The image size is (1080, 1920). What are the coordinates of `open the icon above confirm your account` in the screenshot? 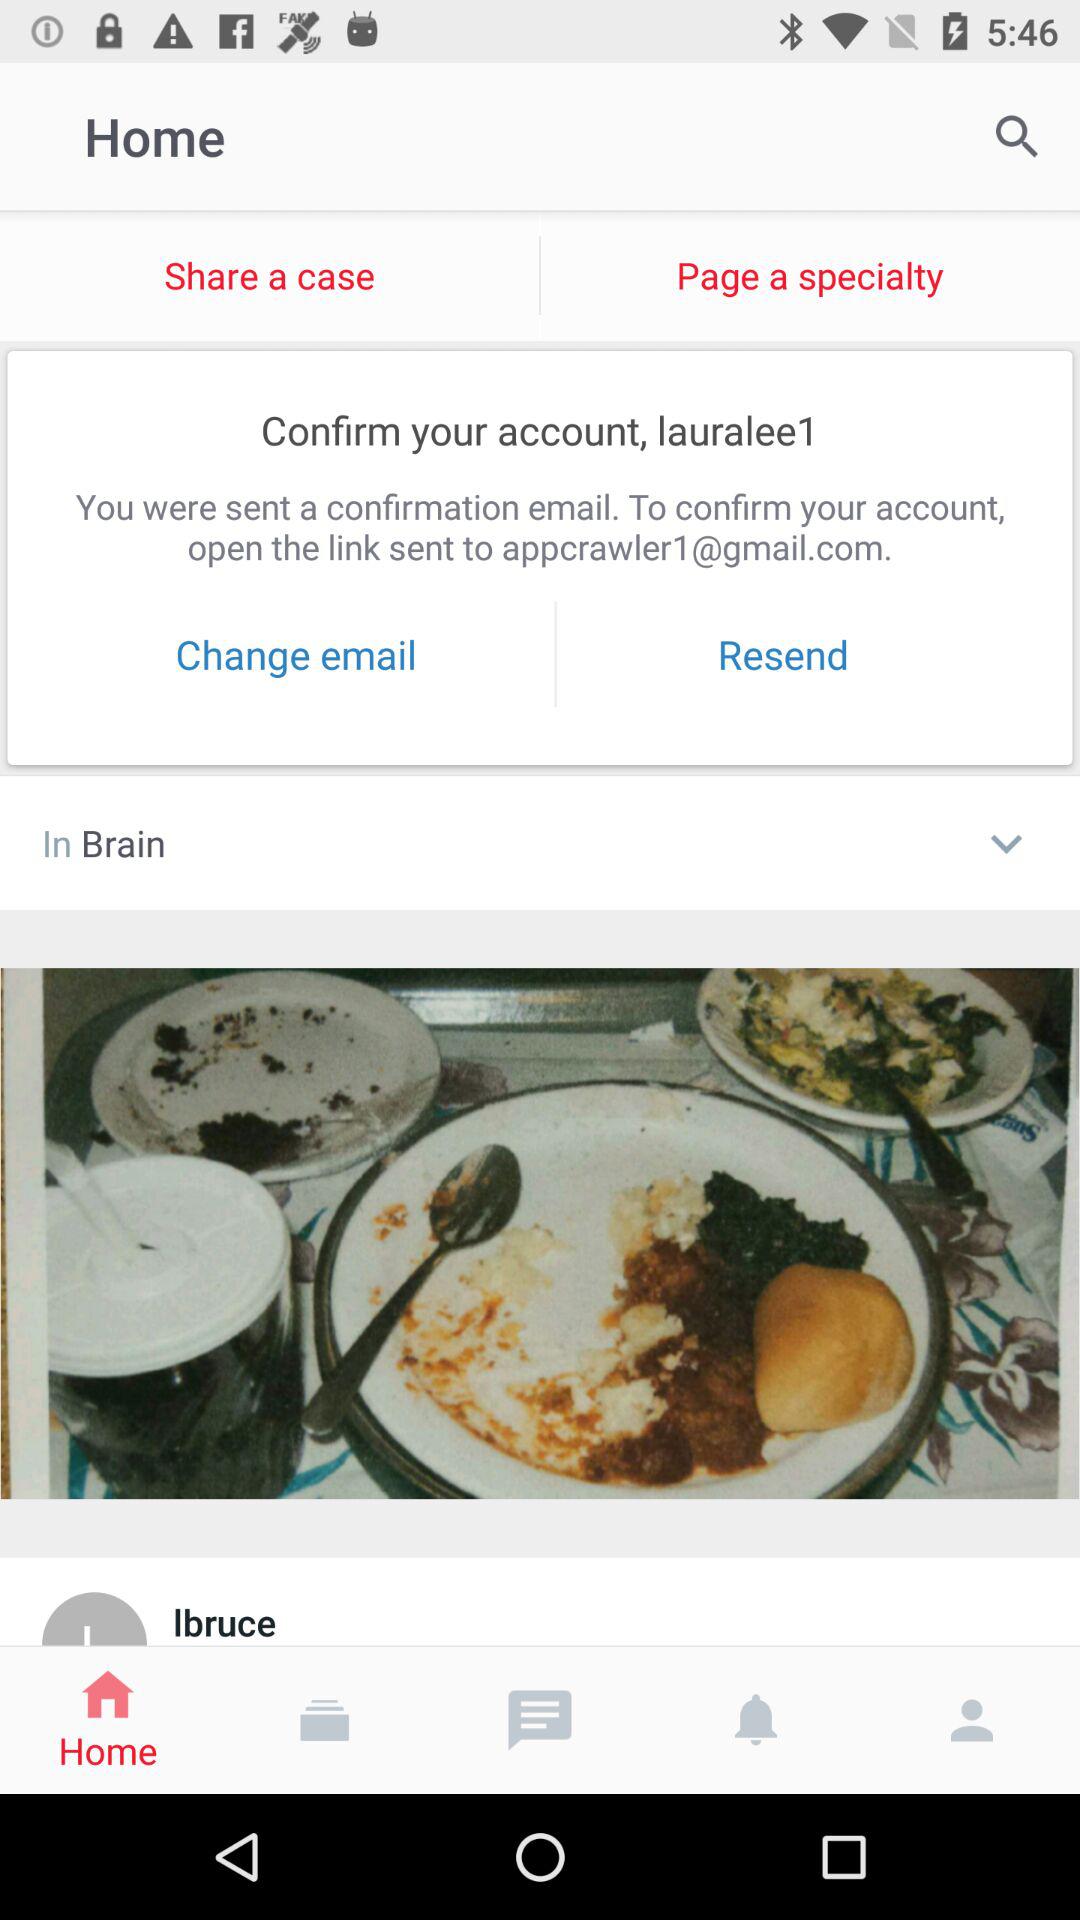 It's located at (270, 276).